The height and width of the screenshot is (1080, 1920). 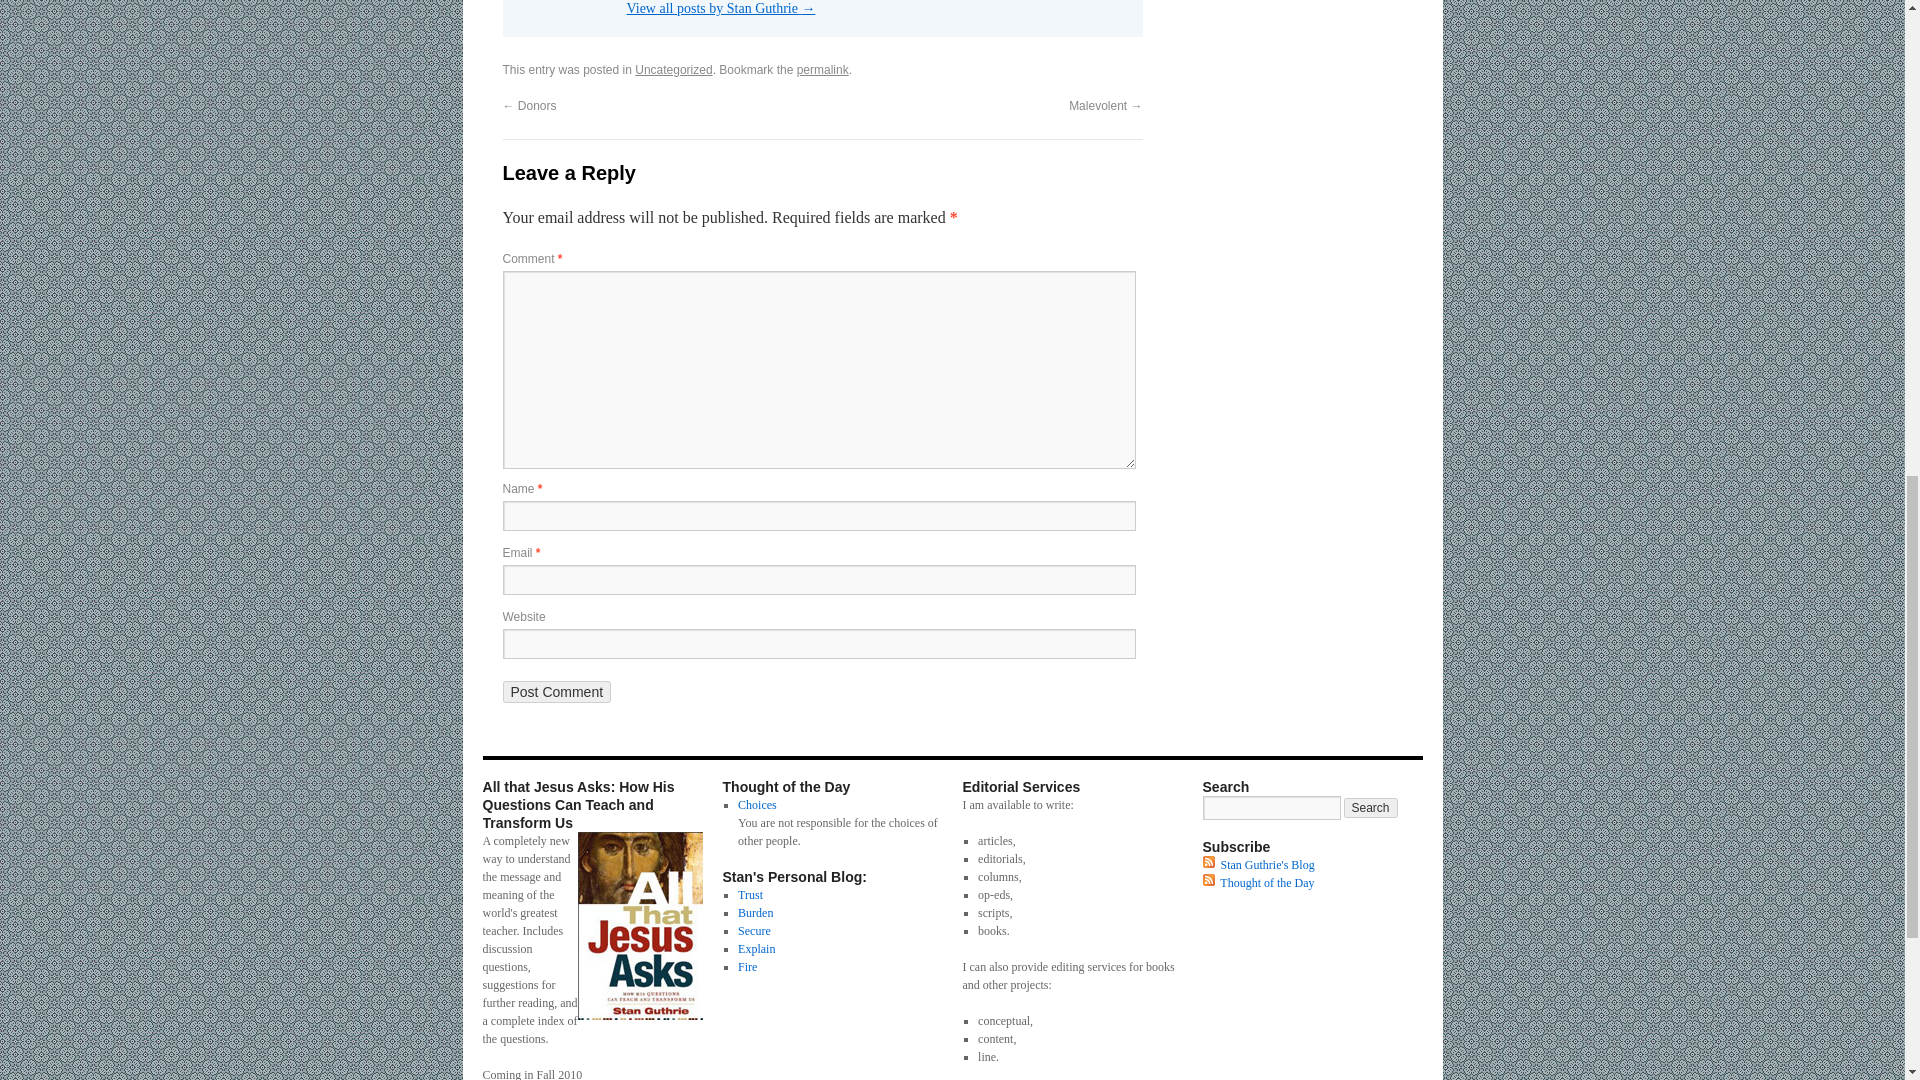 I want to click on Post Comment, so click(x=556, y=692).